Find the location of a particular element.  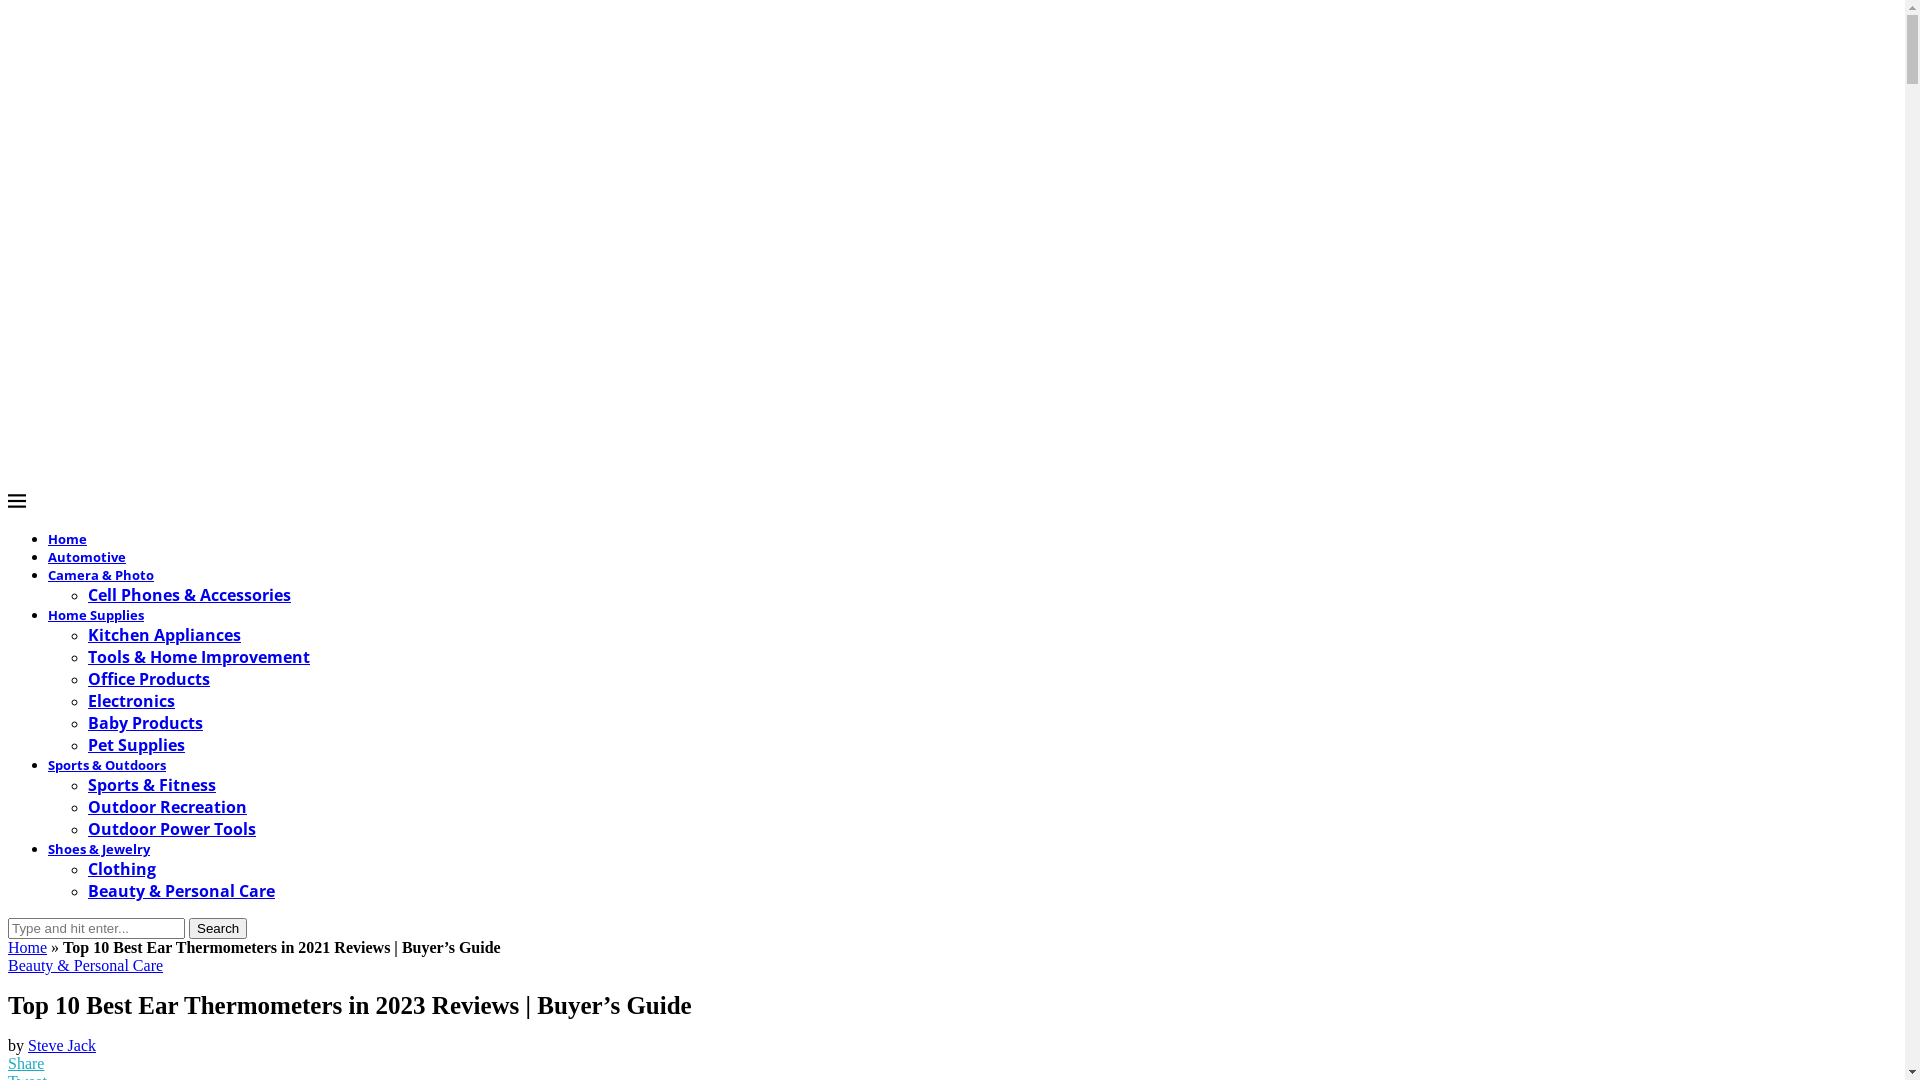

Sports & Fitness is located at coordinates (152, 785).